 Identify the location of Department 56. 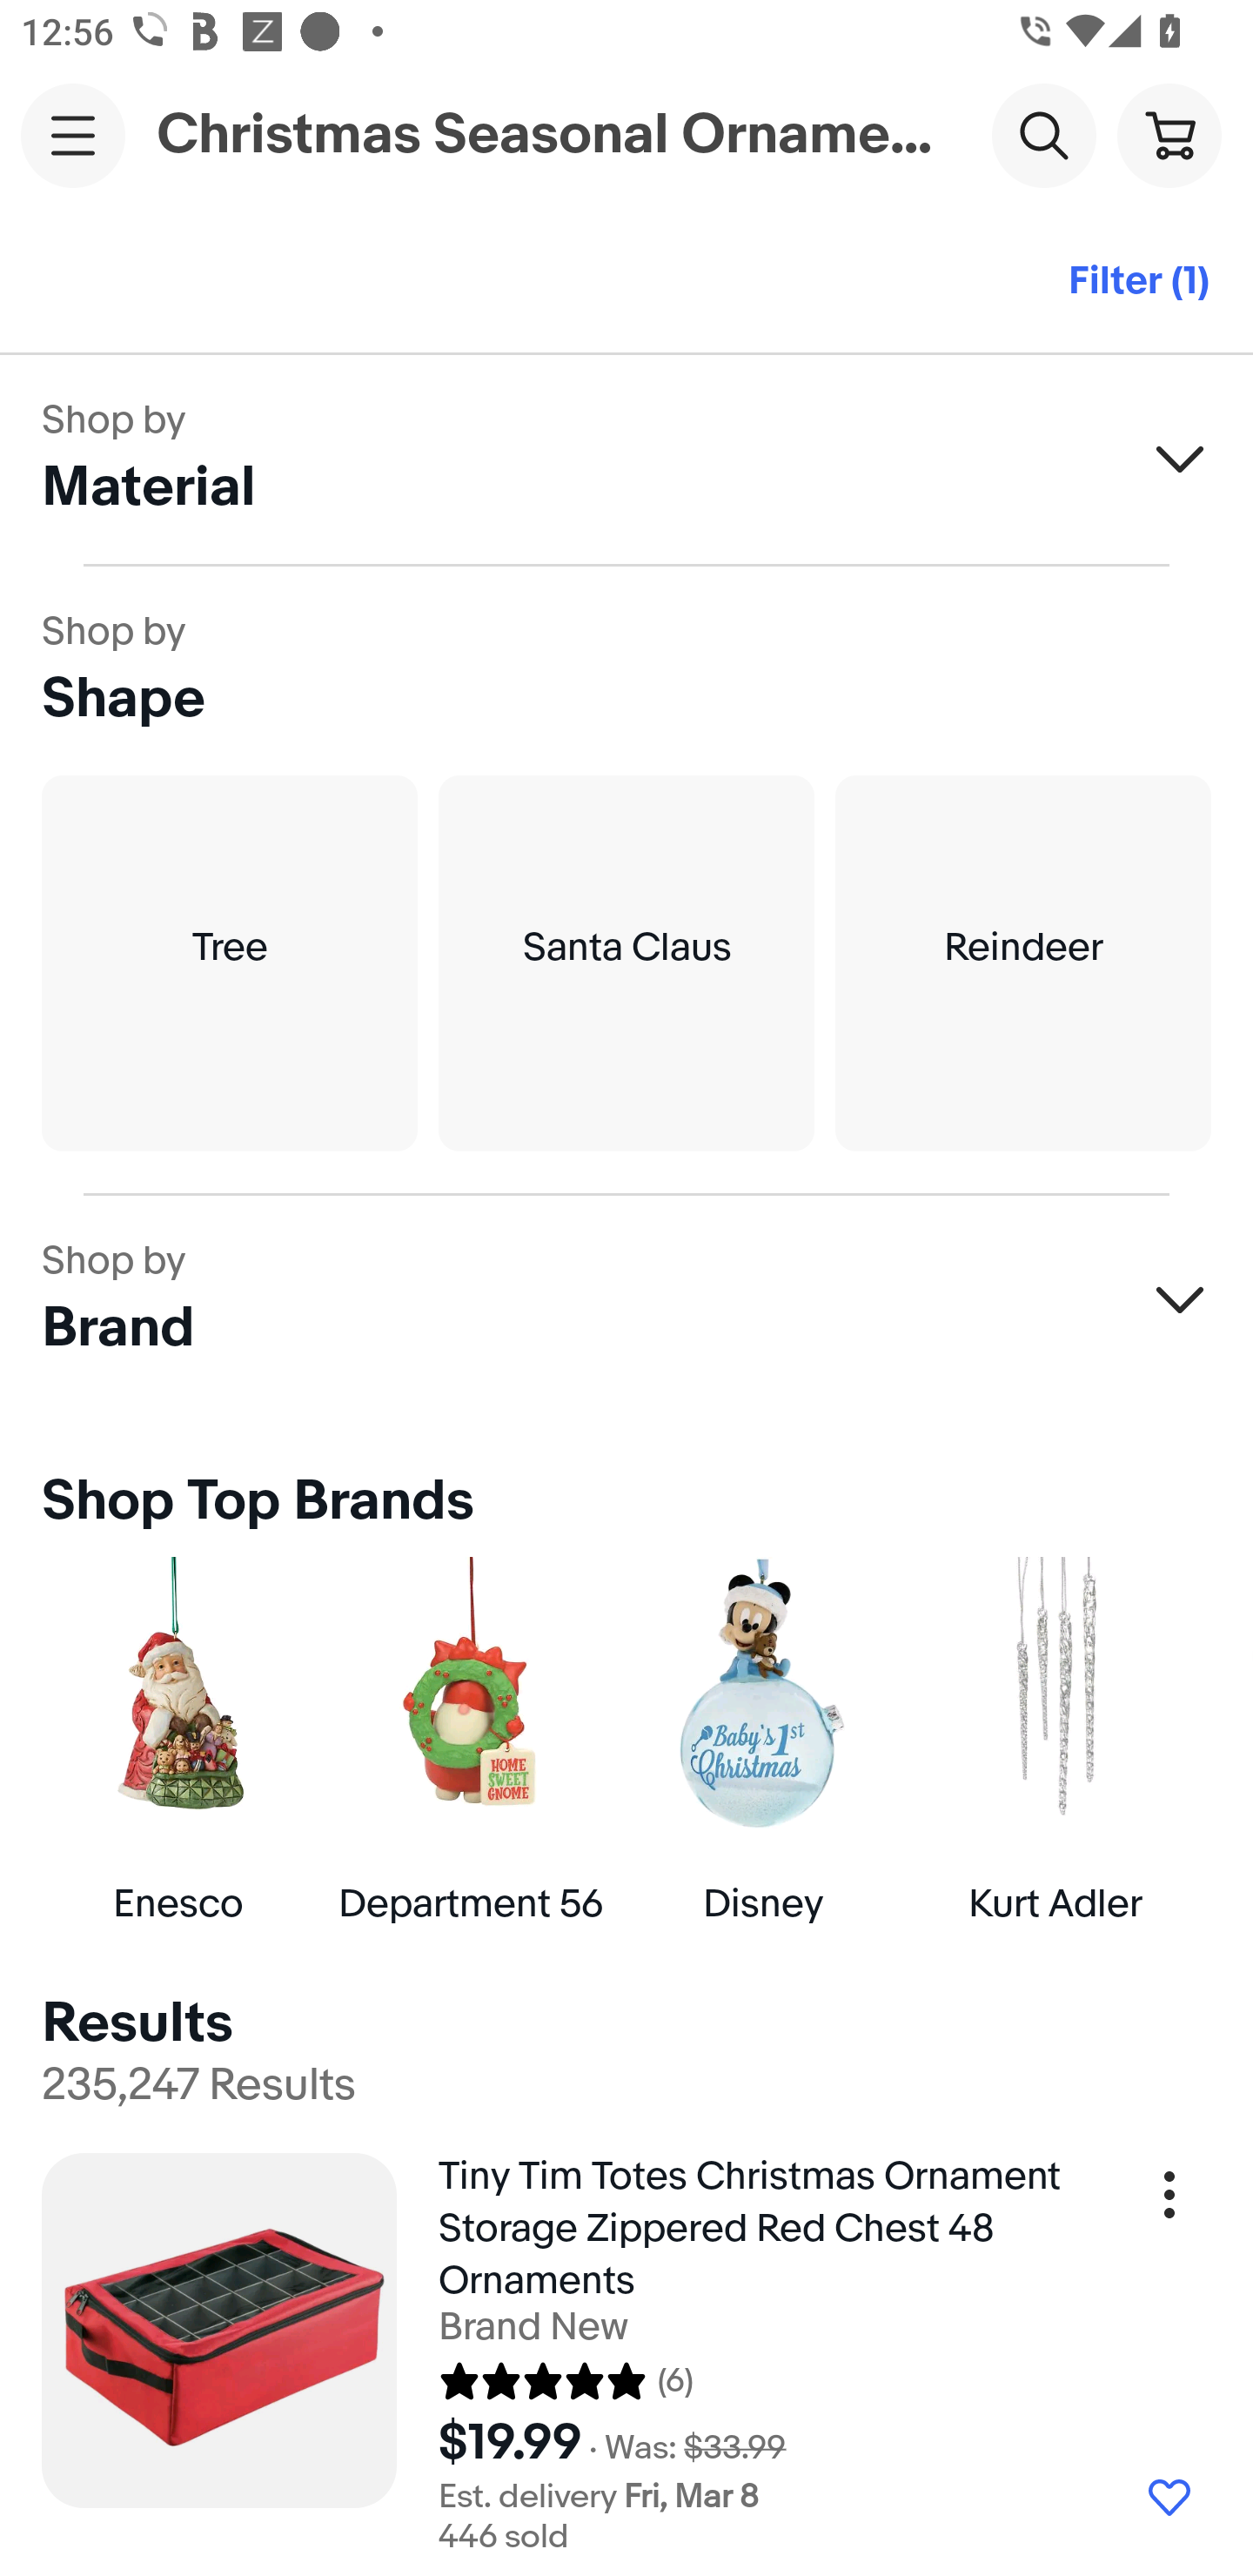
(470, 1741).